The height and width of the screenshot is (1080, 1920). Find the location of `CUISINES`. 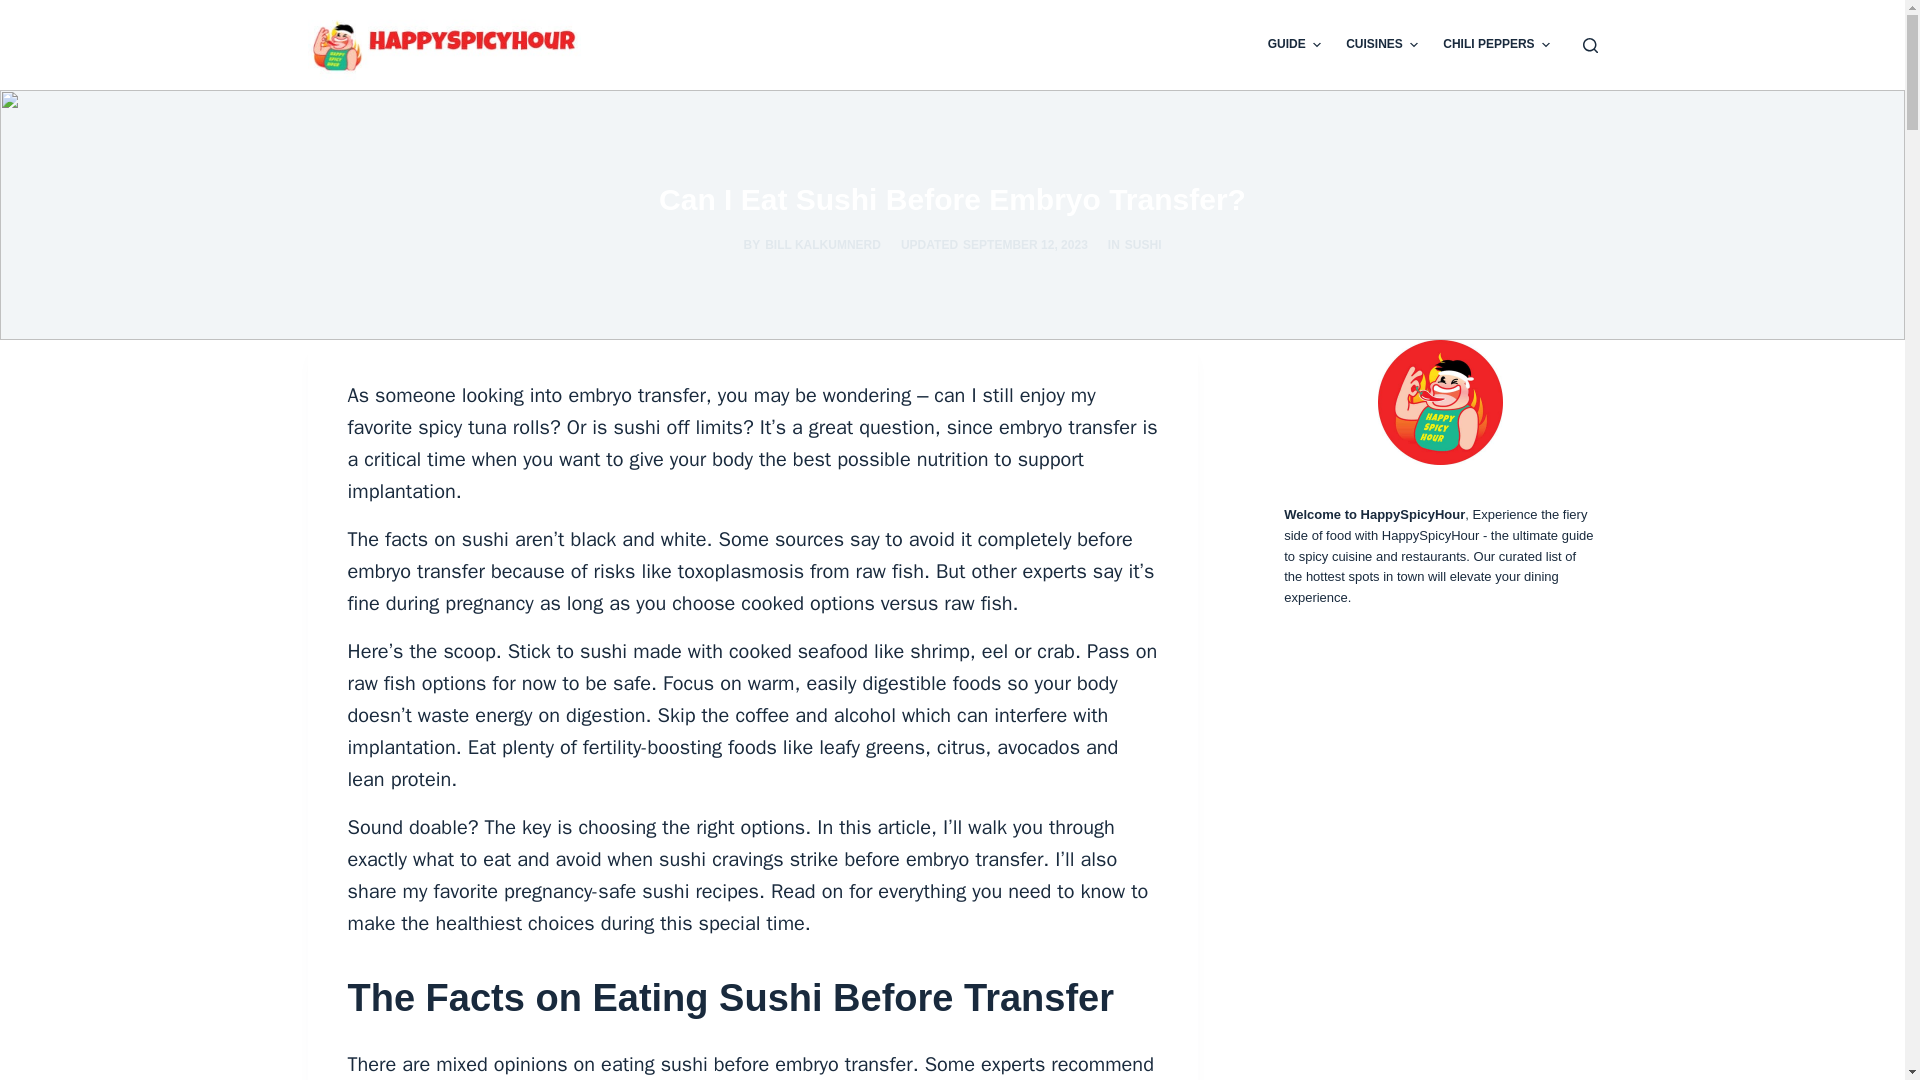

CUISINES is located at coordinates (1382, 44).